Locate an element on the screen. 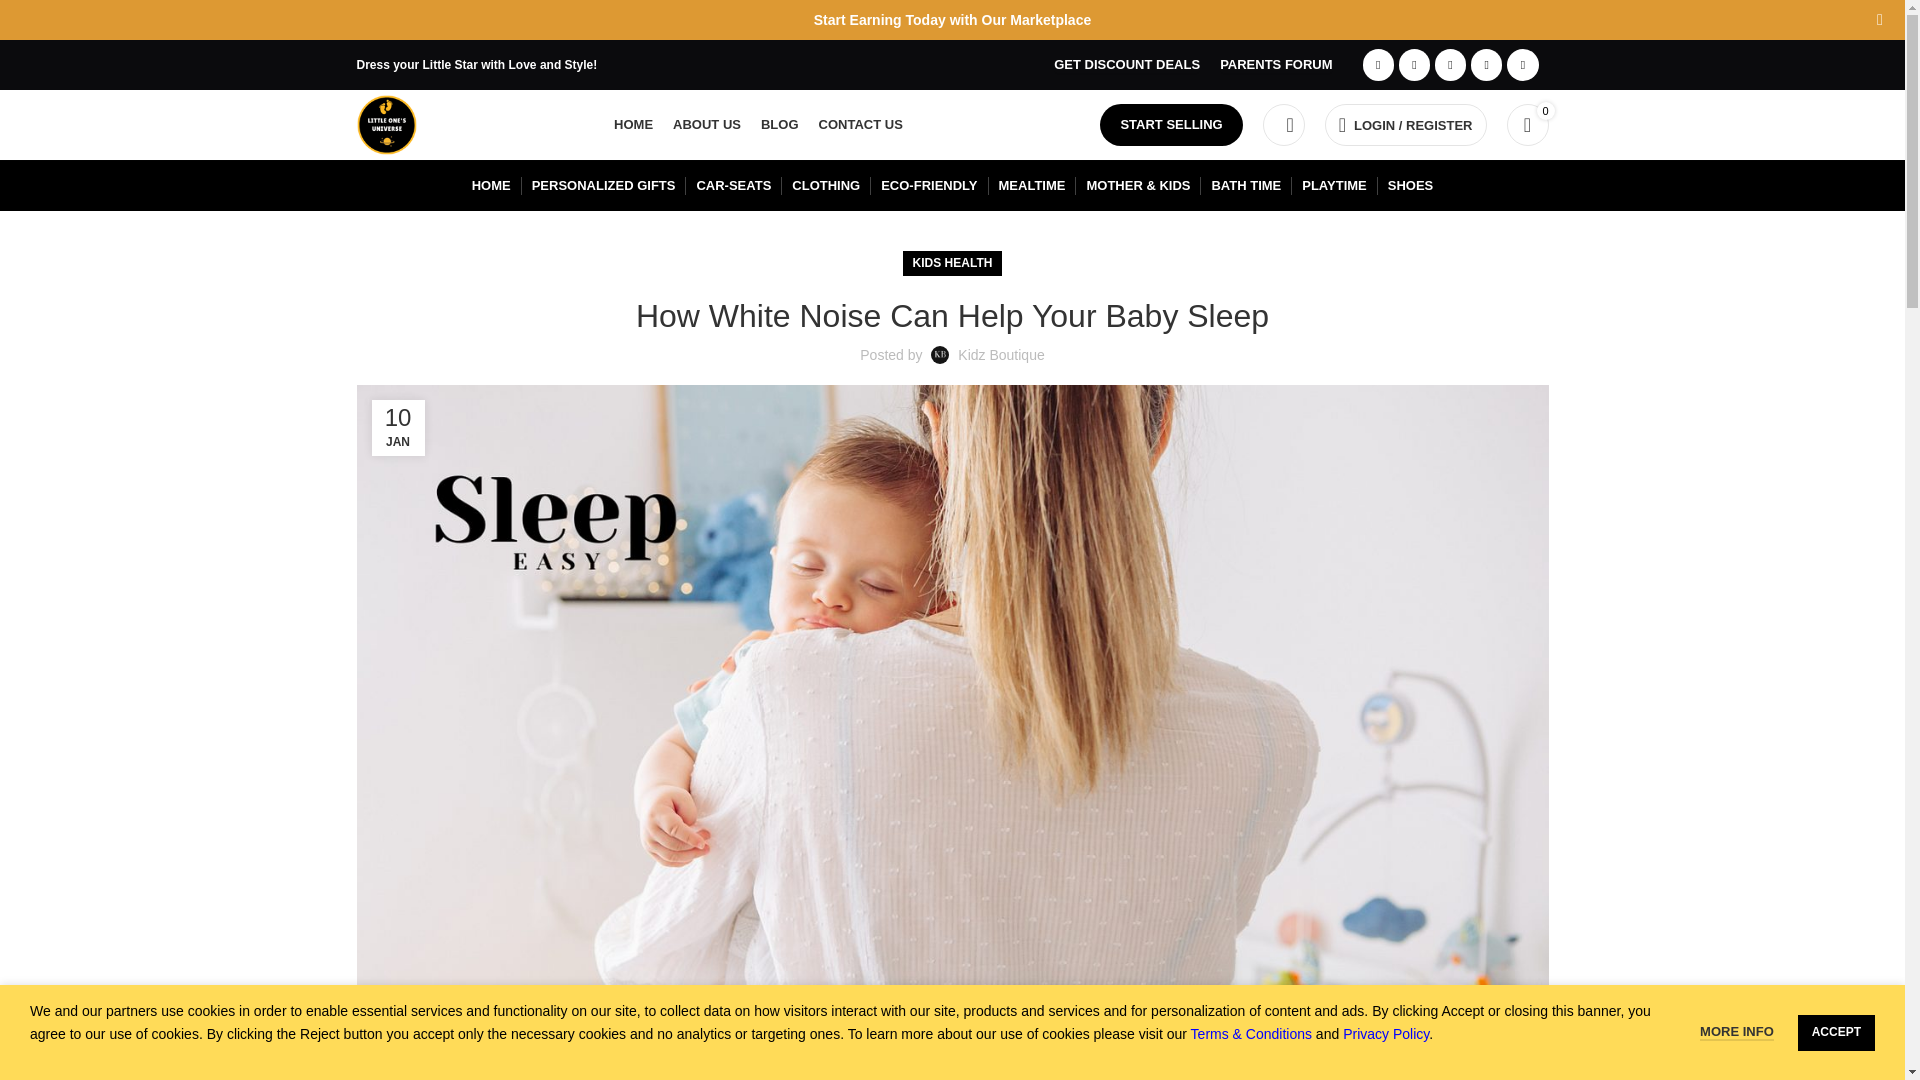 This screenshot has height=1080, width=1920. Kidz Boutique is located at coordinates (1001, 354).